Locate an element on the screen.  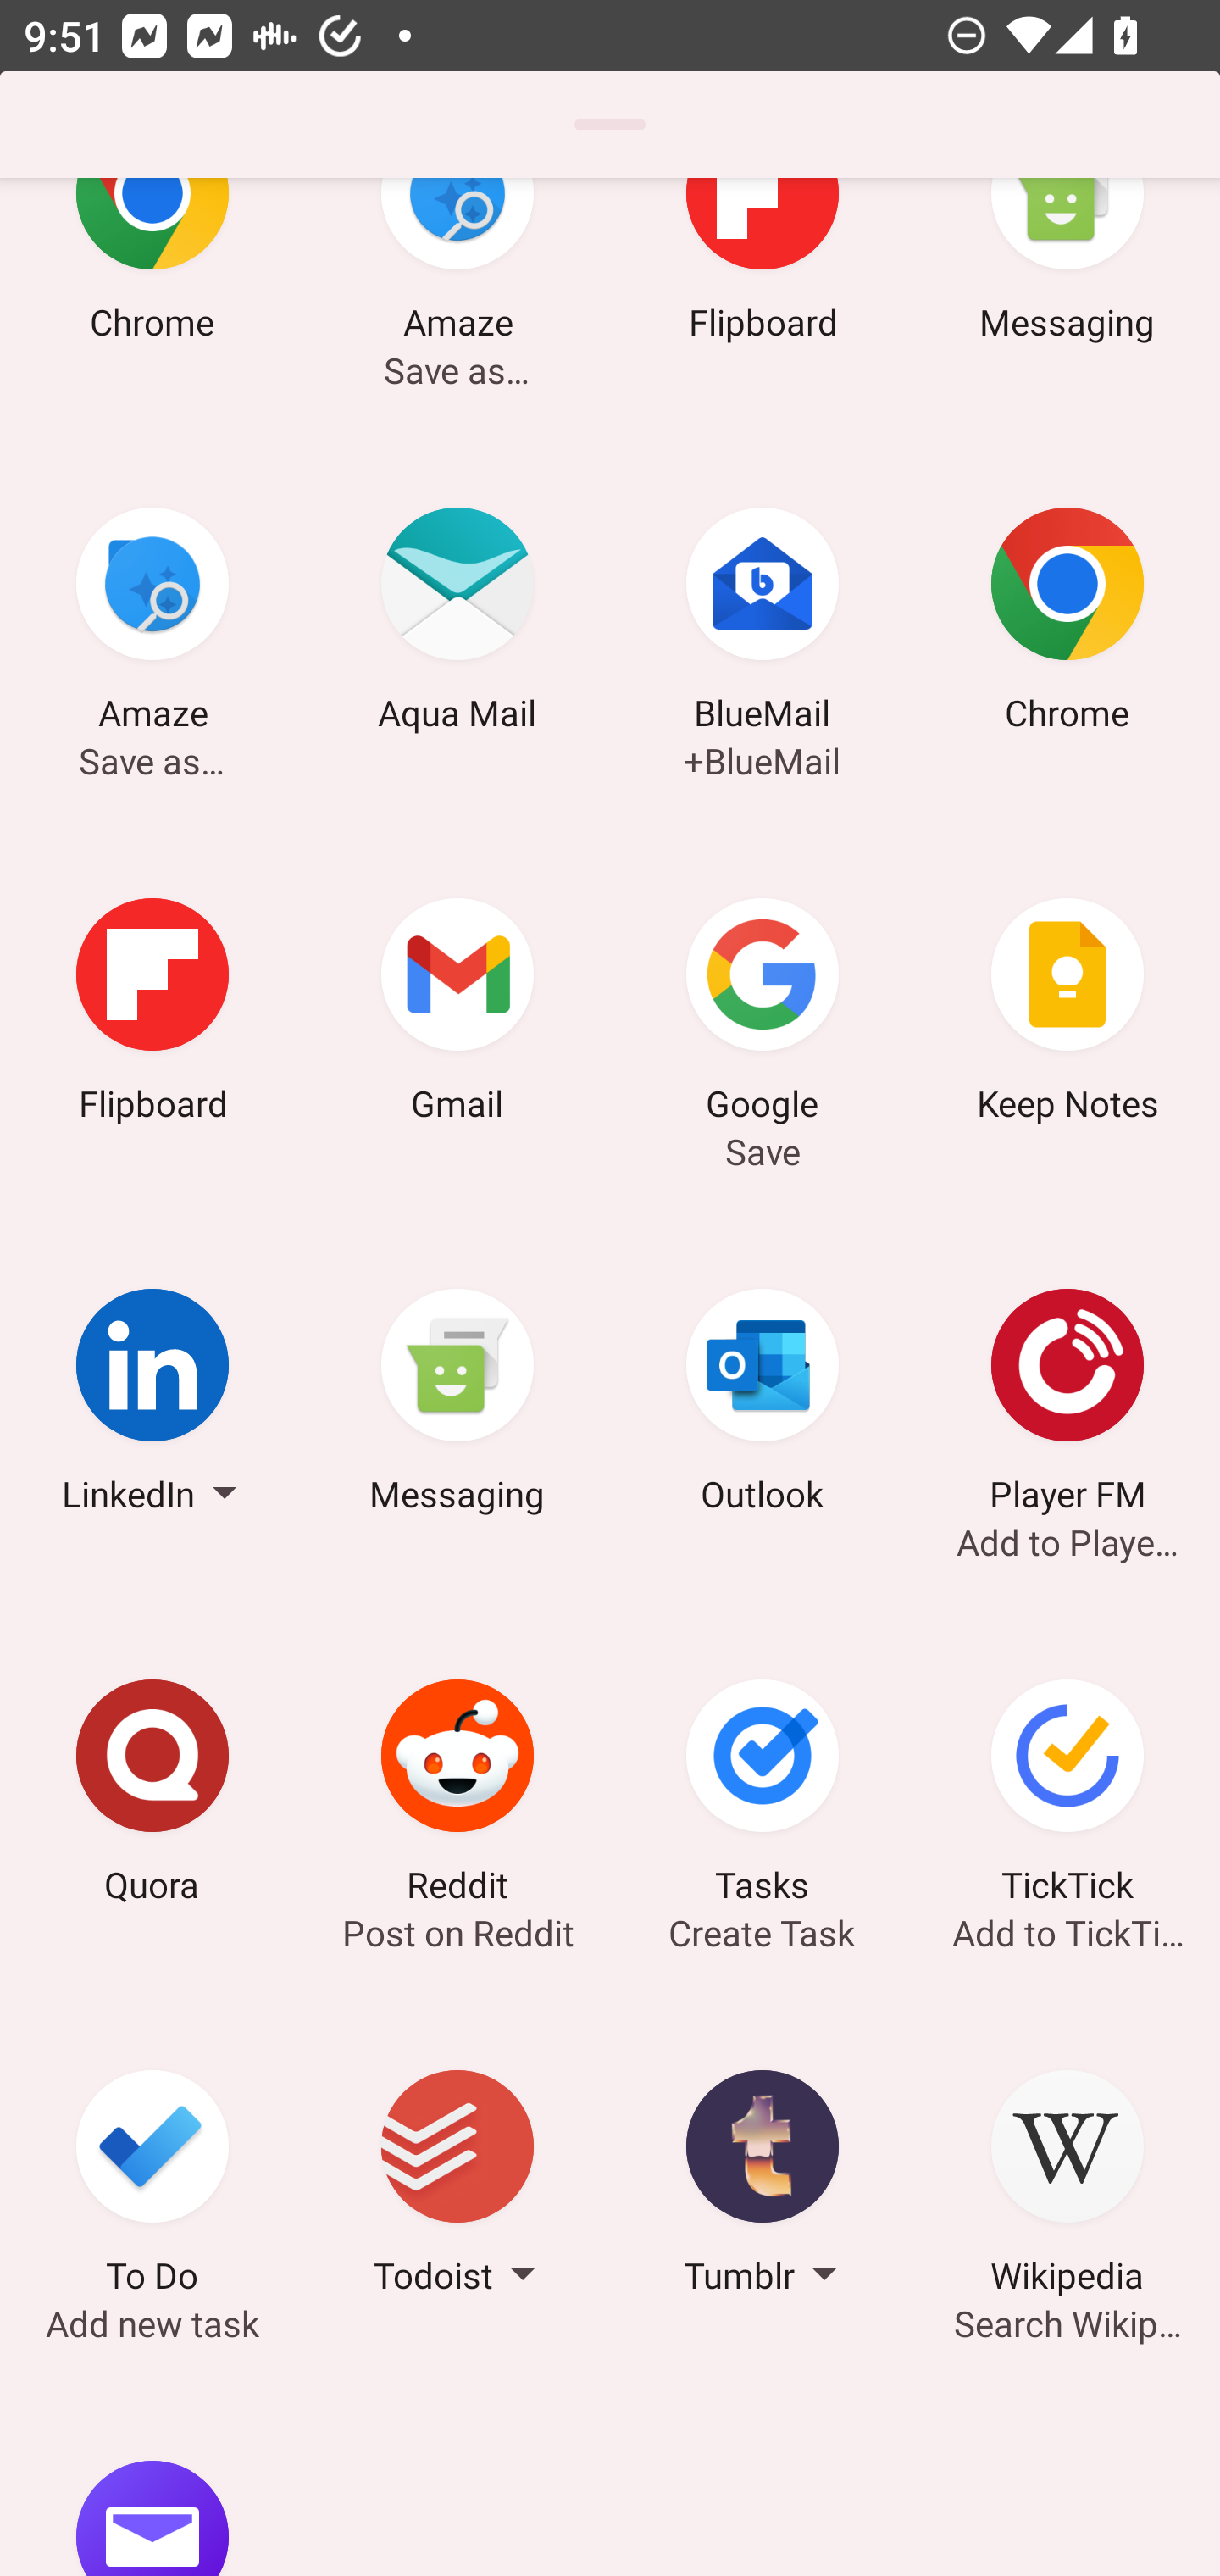
Keep Notes is located at coordinates (1067, 1014).